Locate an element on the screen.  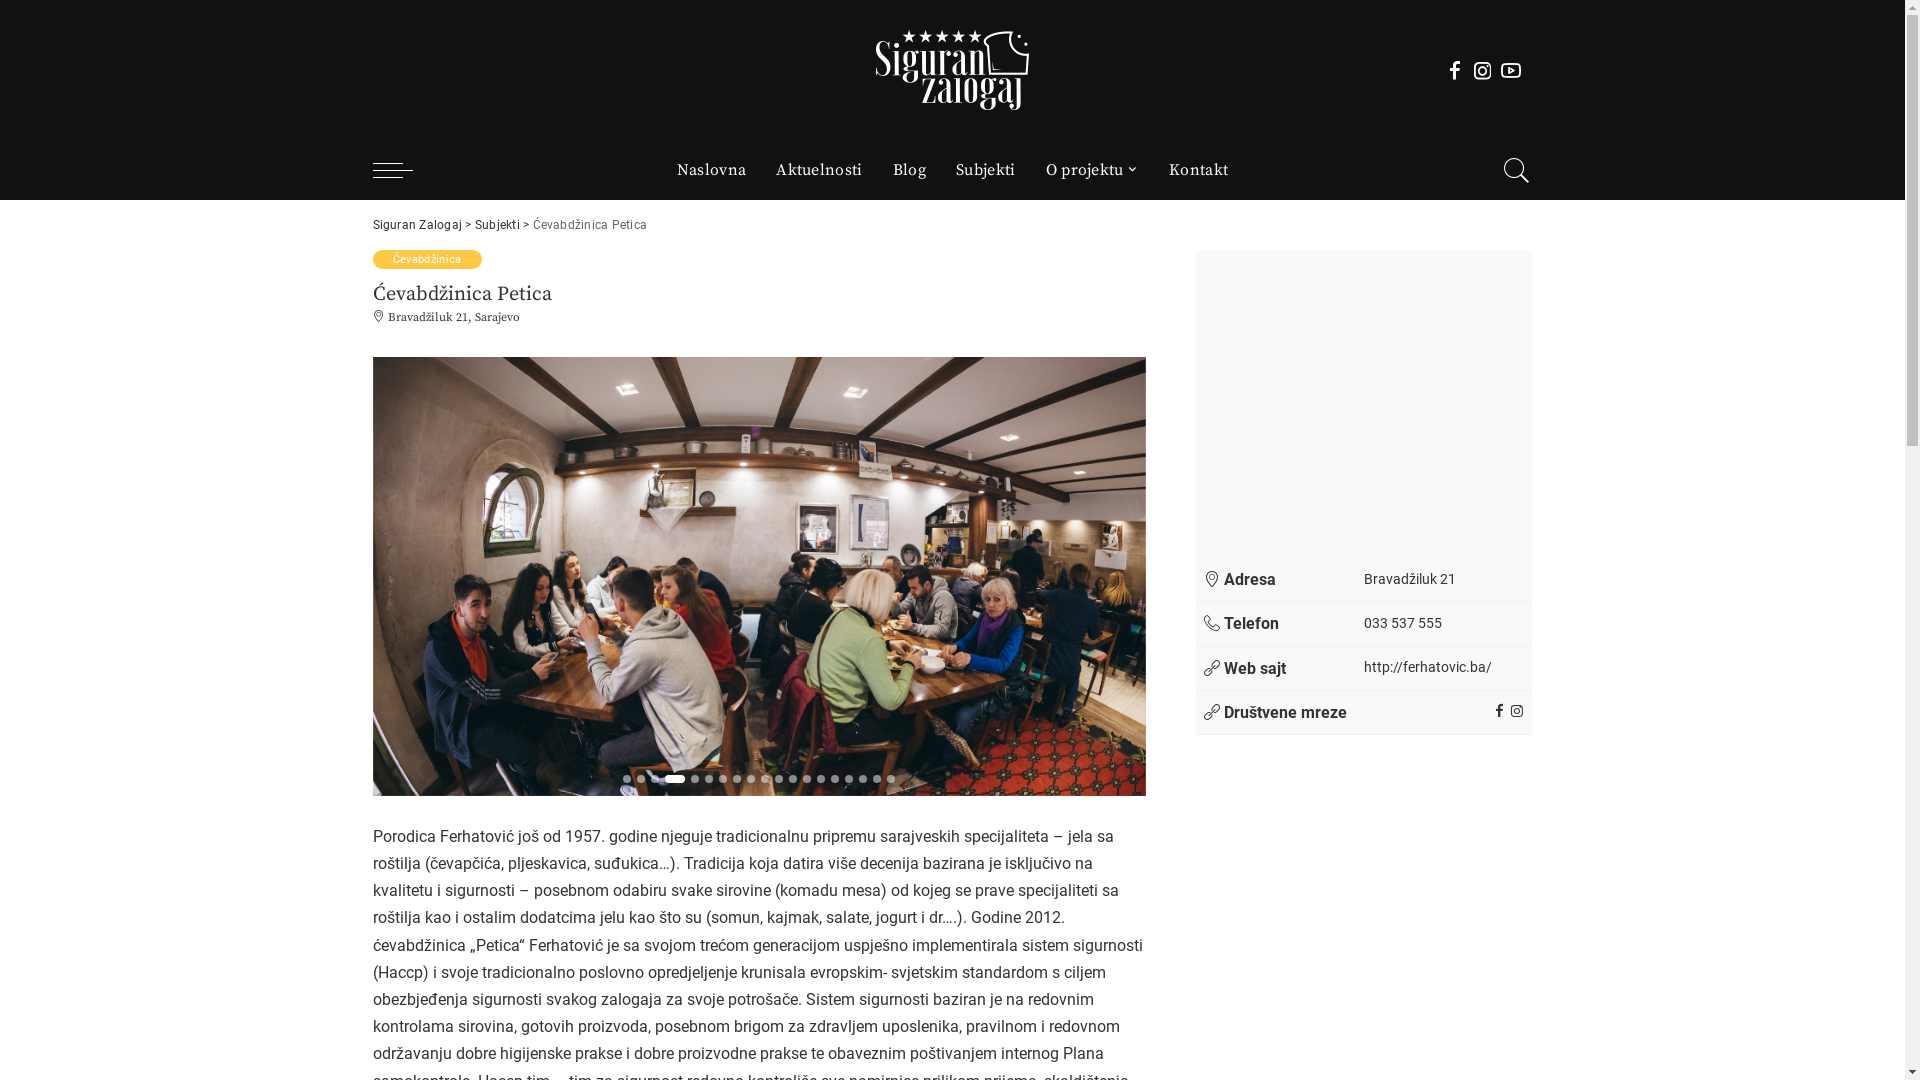
http://ferhatovic.ba/ is located at coordinates (1428, 668).